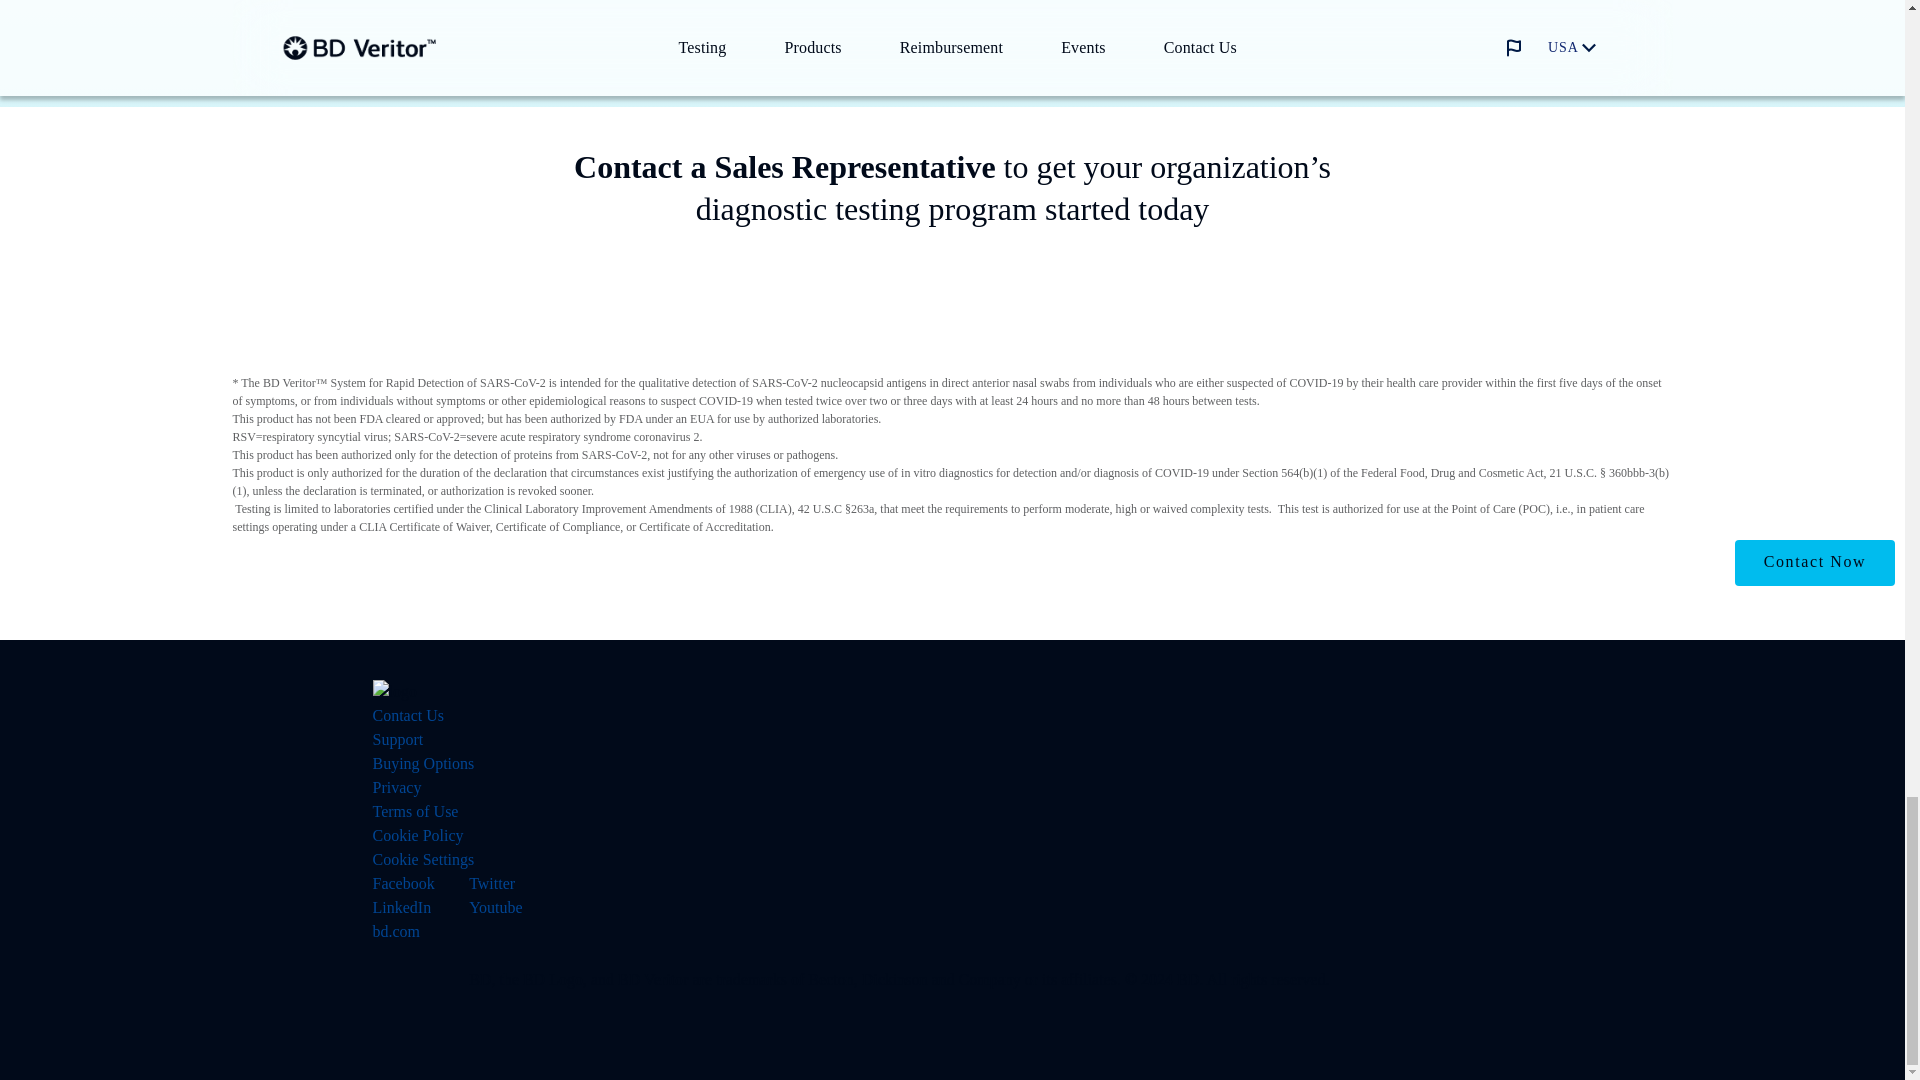  I want to click on Twitter, so click(491, 883).